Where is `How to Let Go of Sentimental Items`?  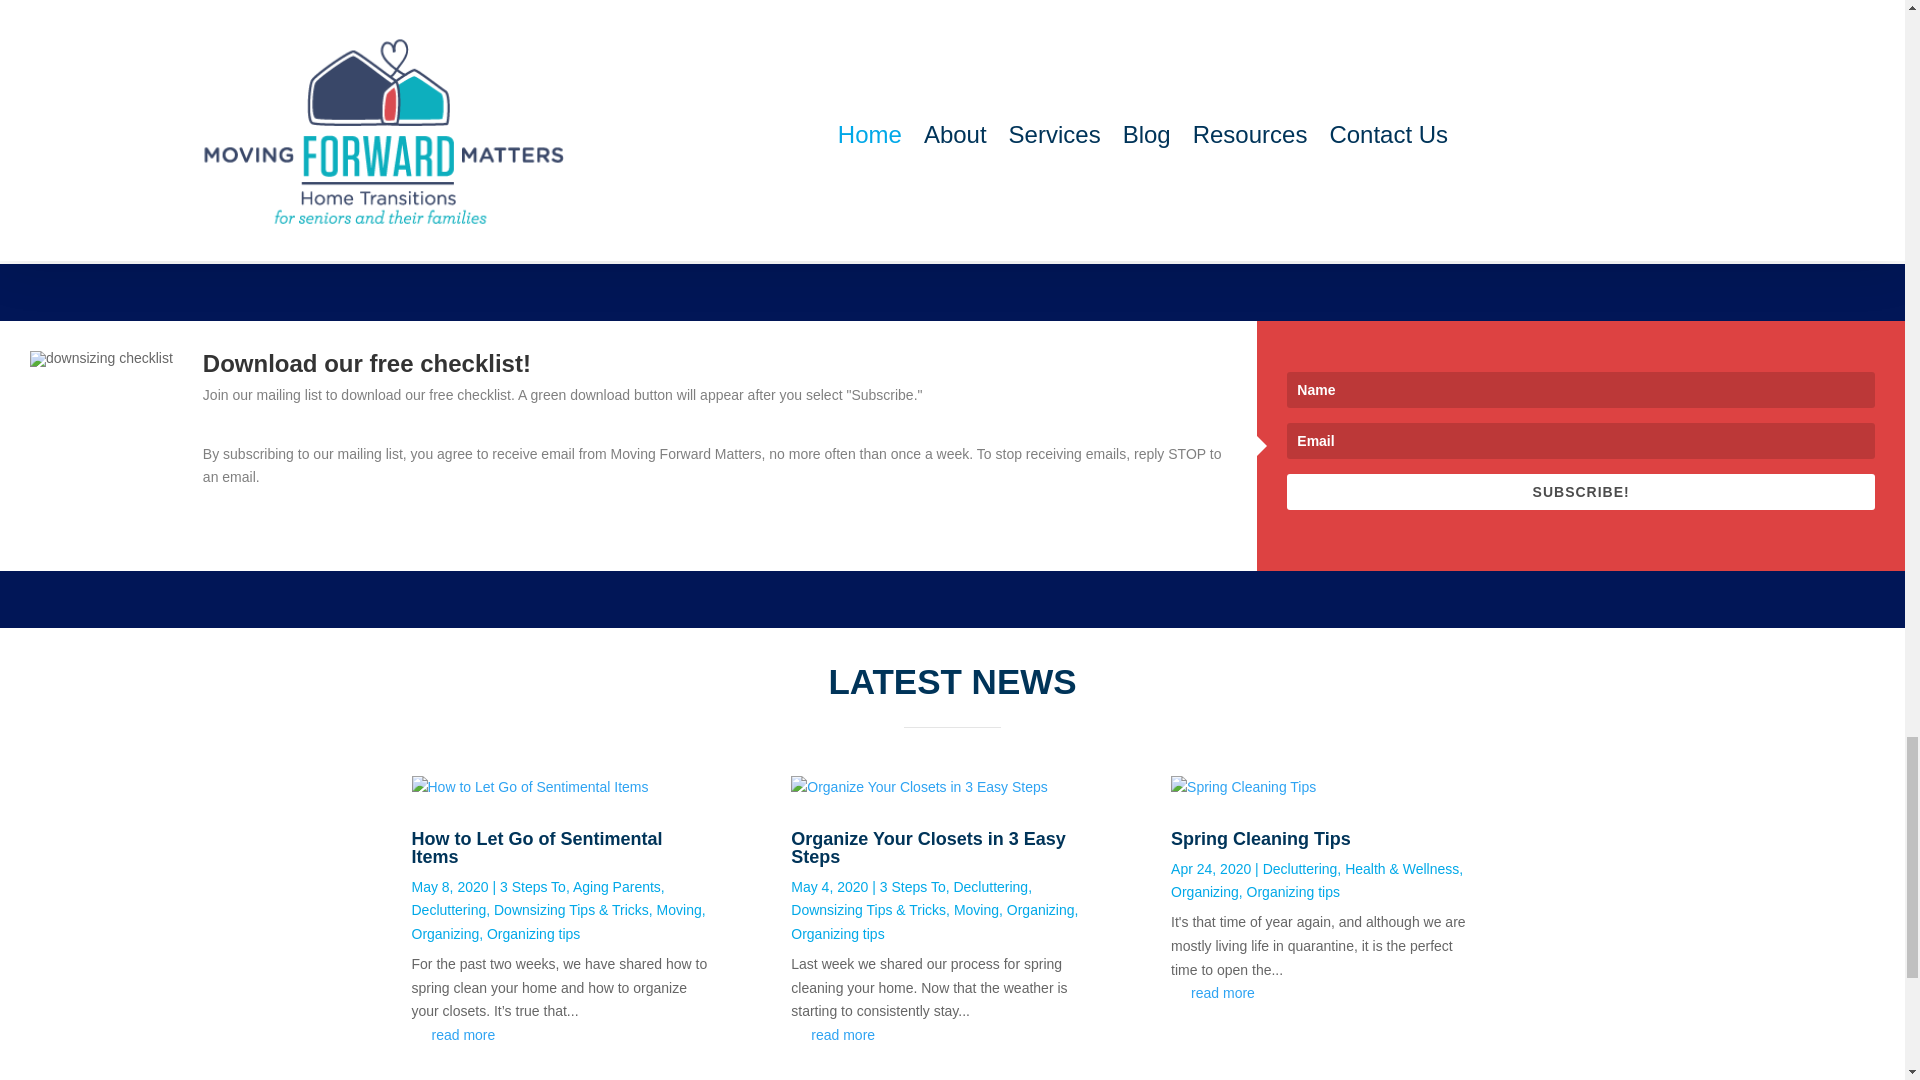
How to Let Go of Sentimental Items is located at coordinates (537, 847).